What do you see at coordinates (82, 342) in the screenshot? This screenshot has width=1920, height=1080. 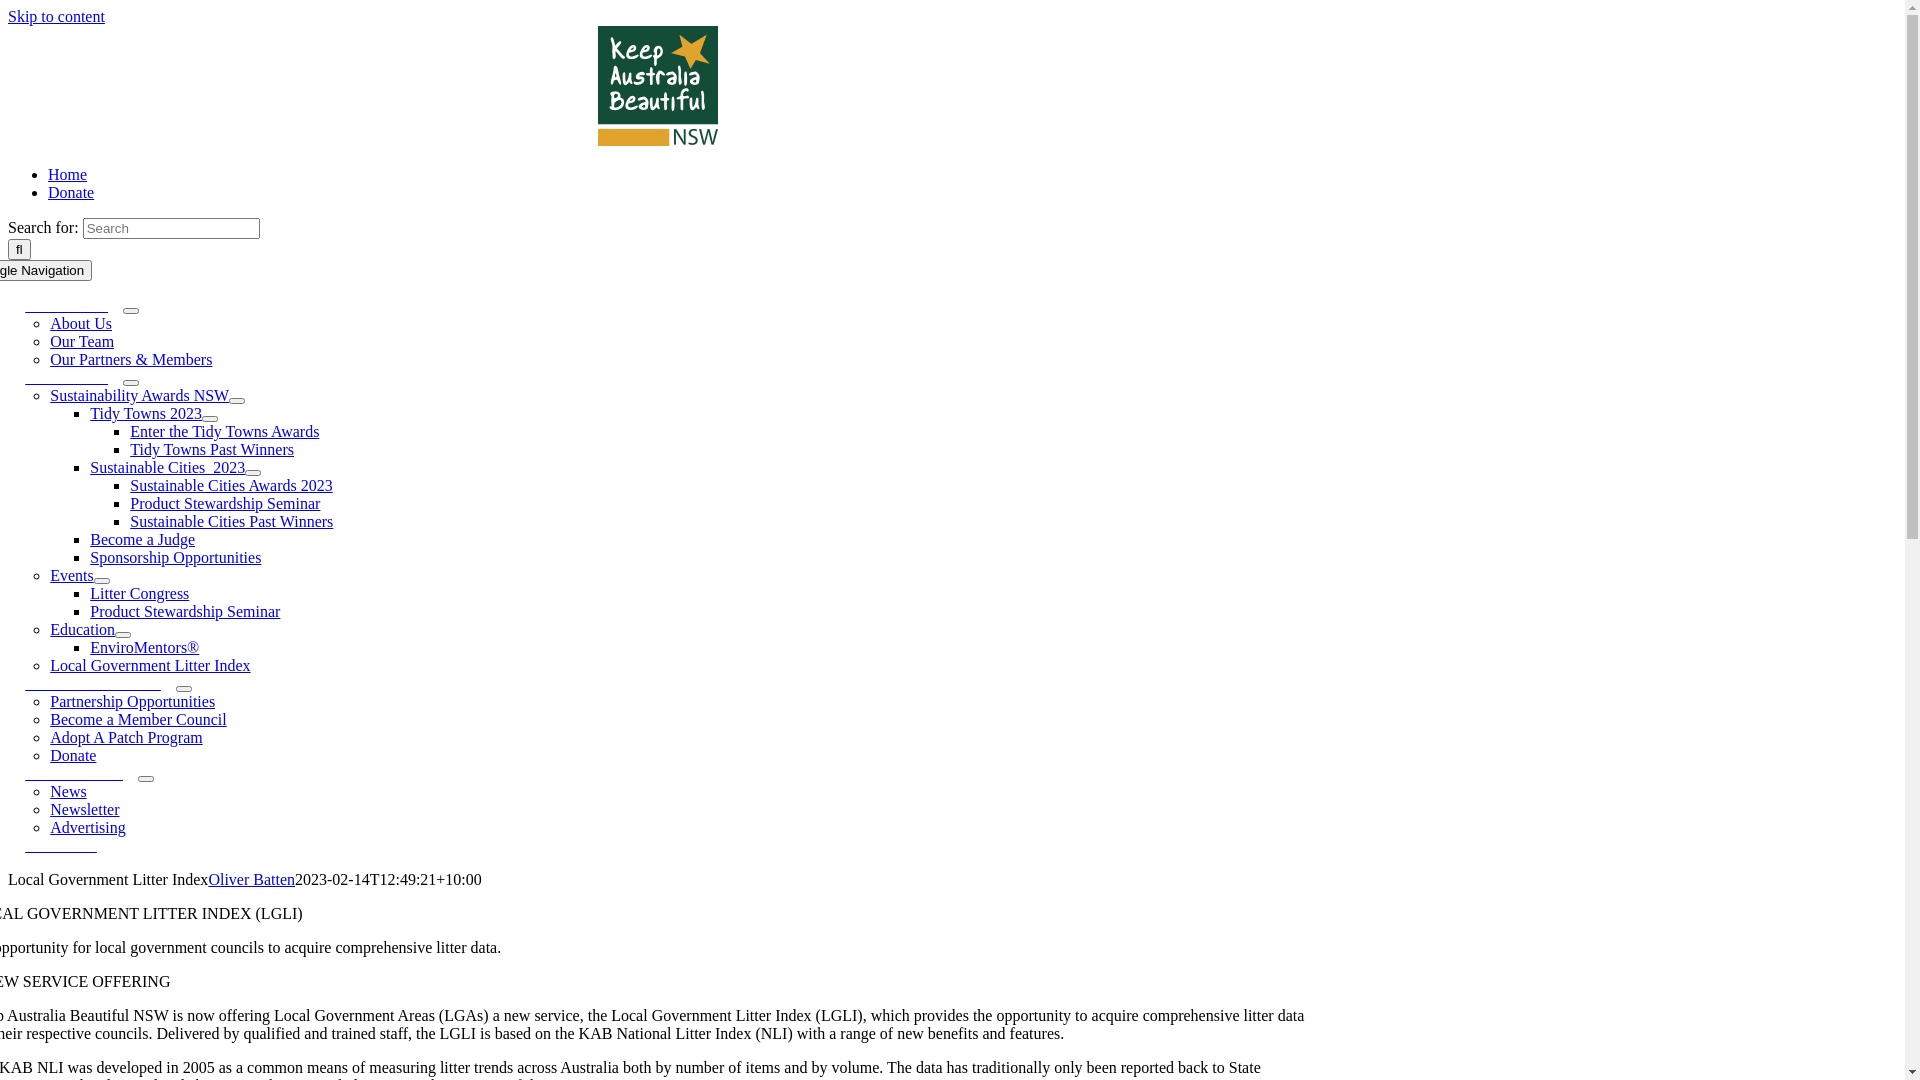 I see `Our Team` at bounding box center [82, 342].